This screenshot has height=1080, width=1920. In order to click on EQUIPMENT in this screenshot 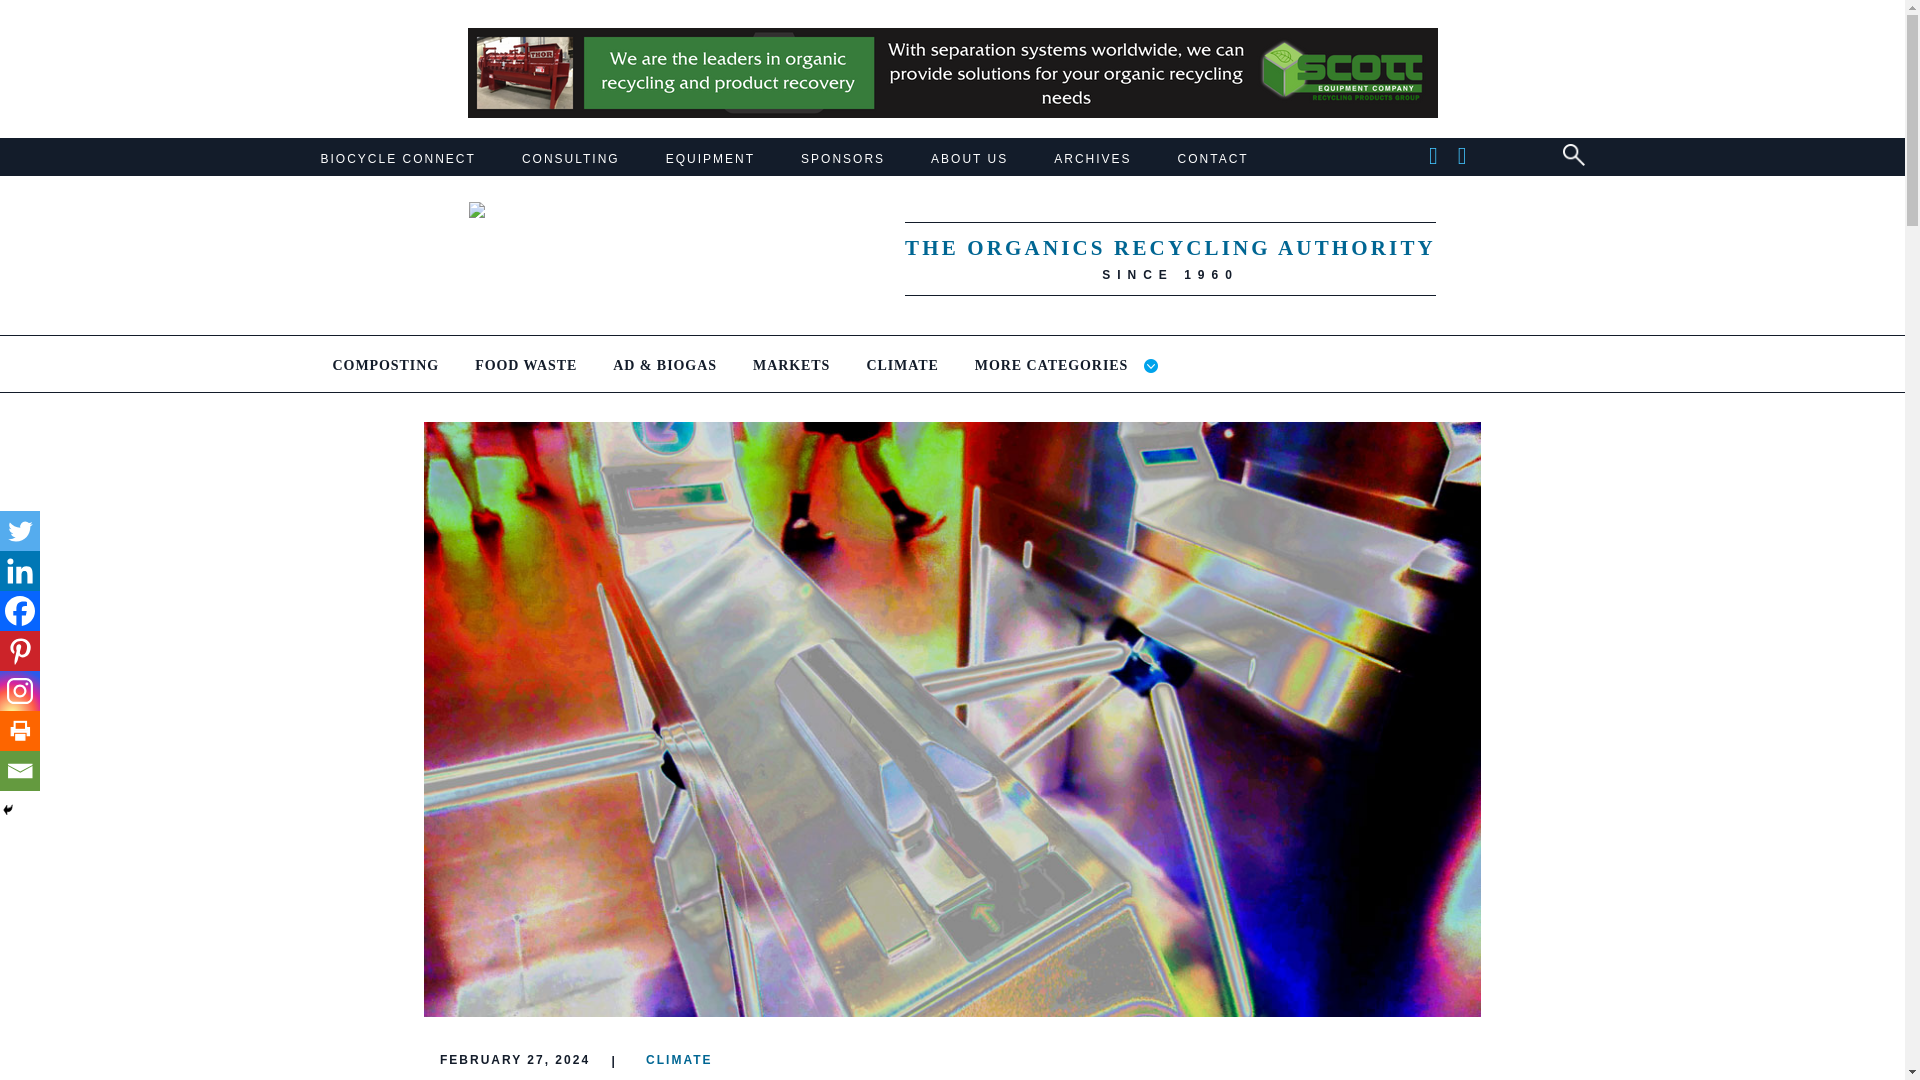, I will do `click(710, 159)`.